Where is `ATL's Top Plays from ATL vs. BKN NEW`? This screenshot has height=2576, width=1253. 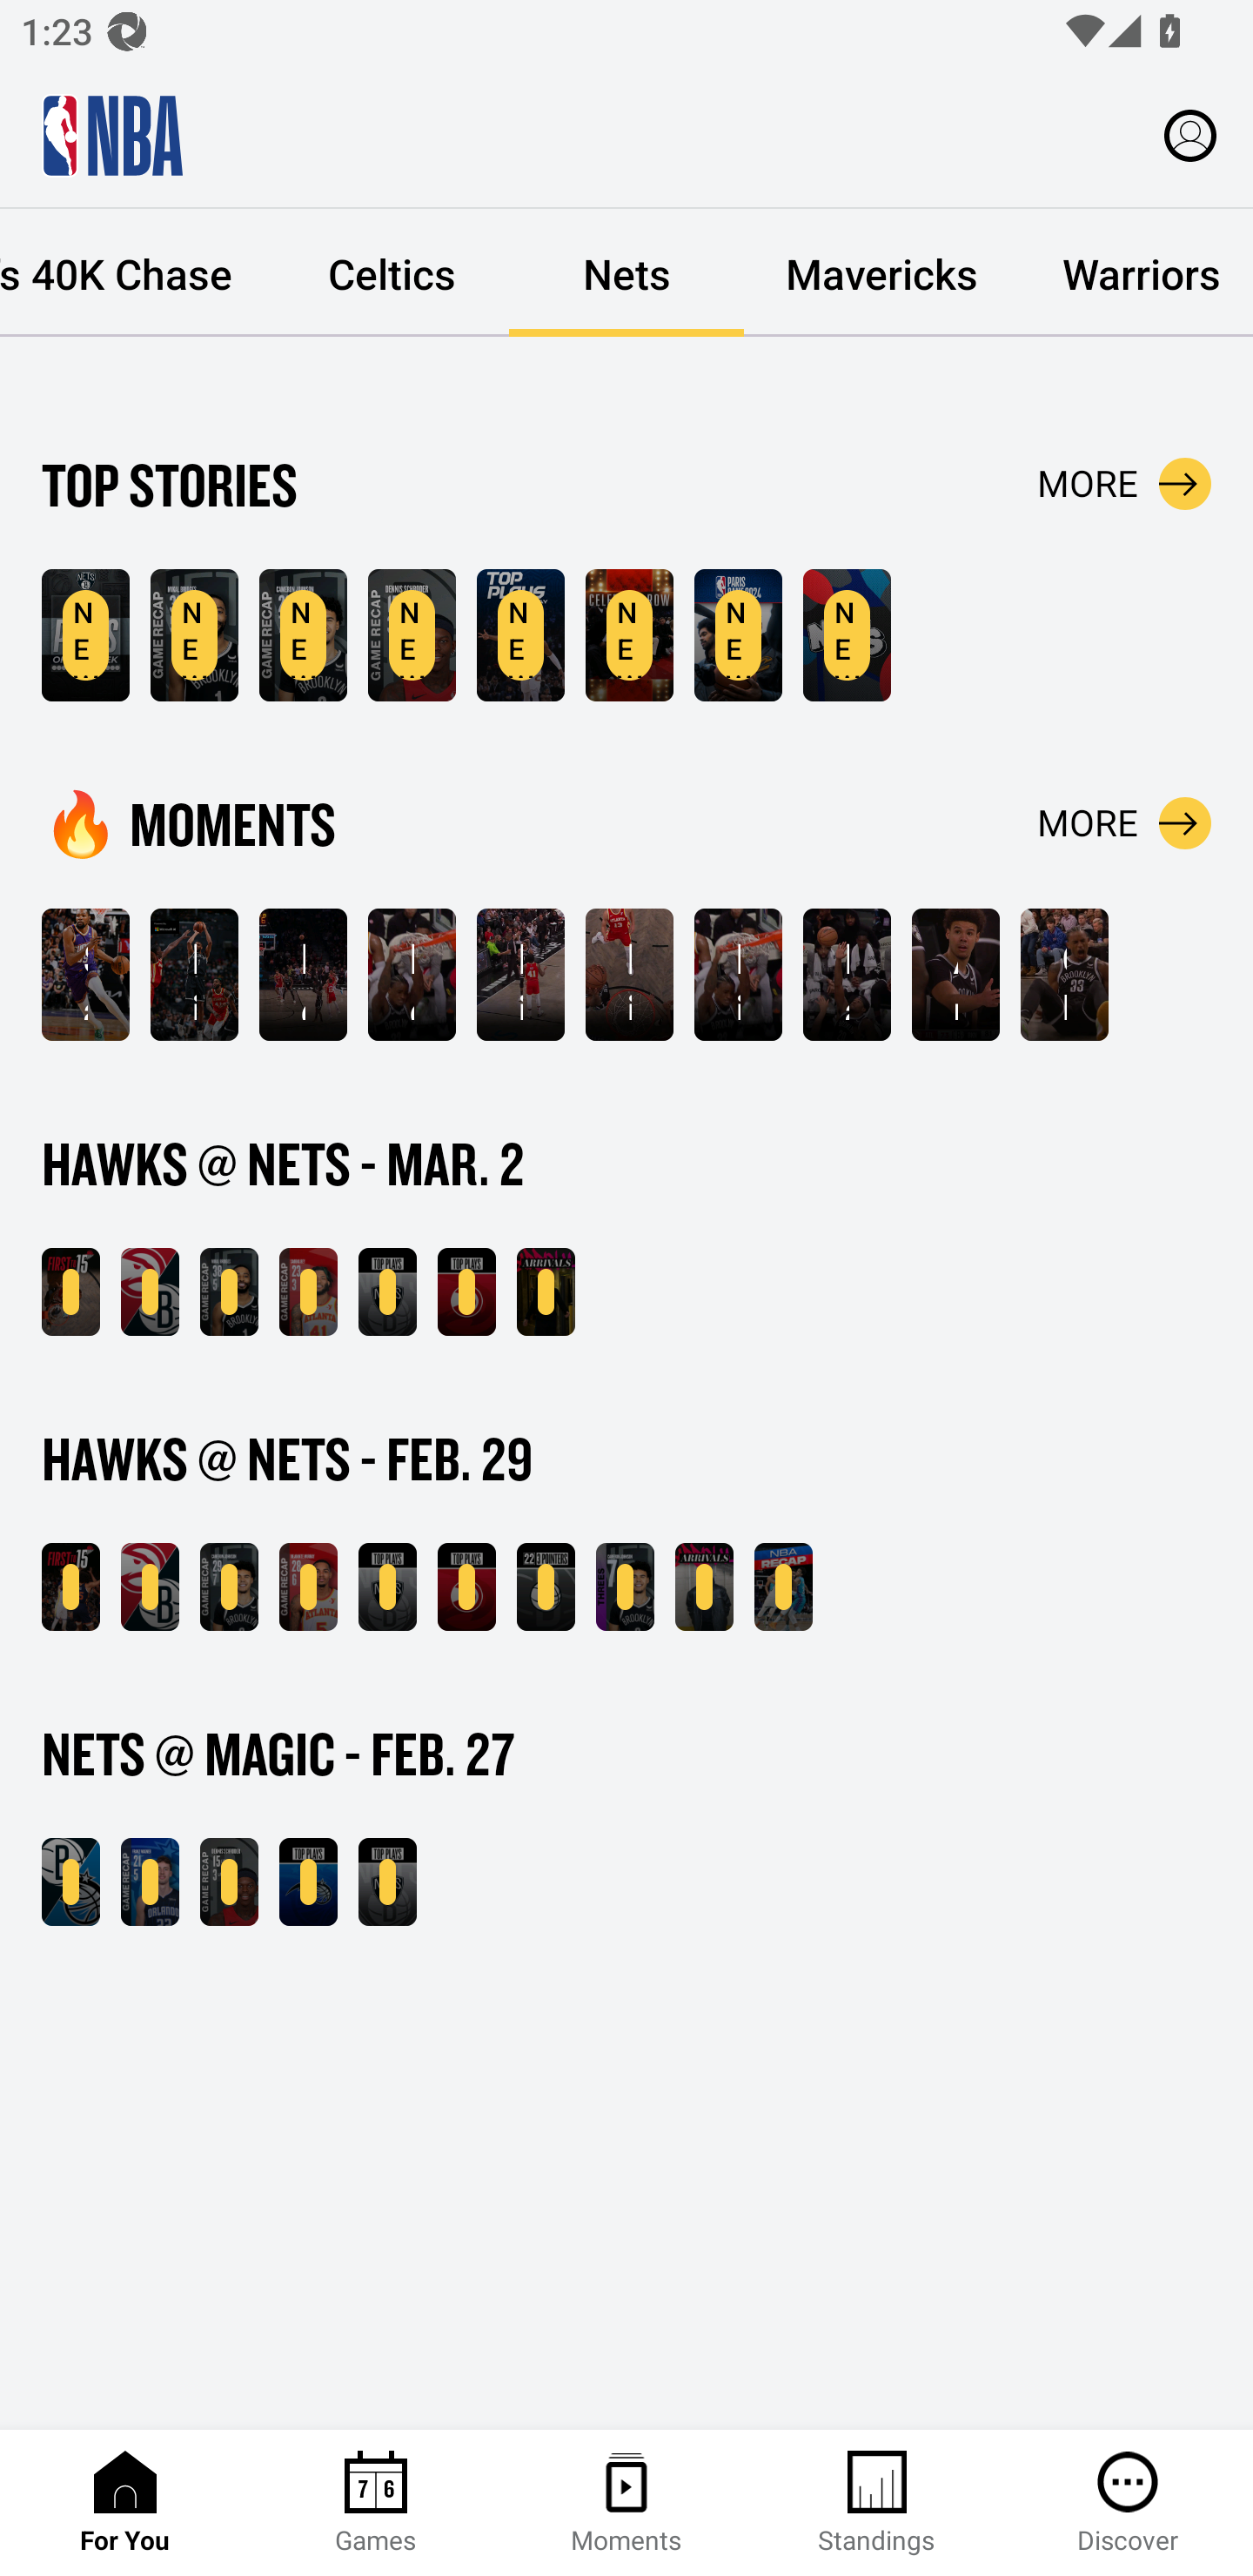 ATL's Top Plays from ATL vs. BKN NEW is located at coordinates (466, 1587).